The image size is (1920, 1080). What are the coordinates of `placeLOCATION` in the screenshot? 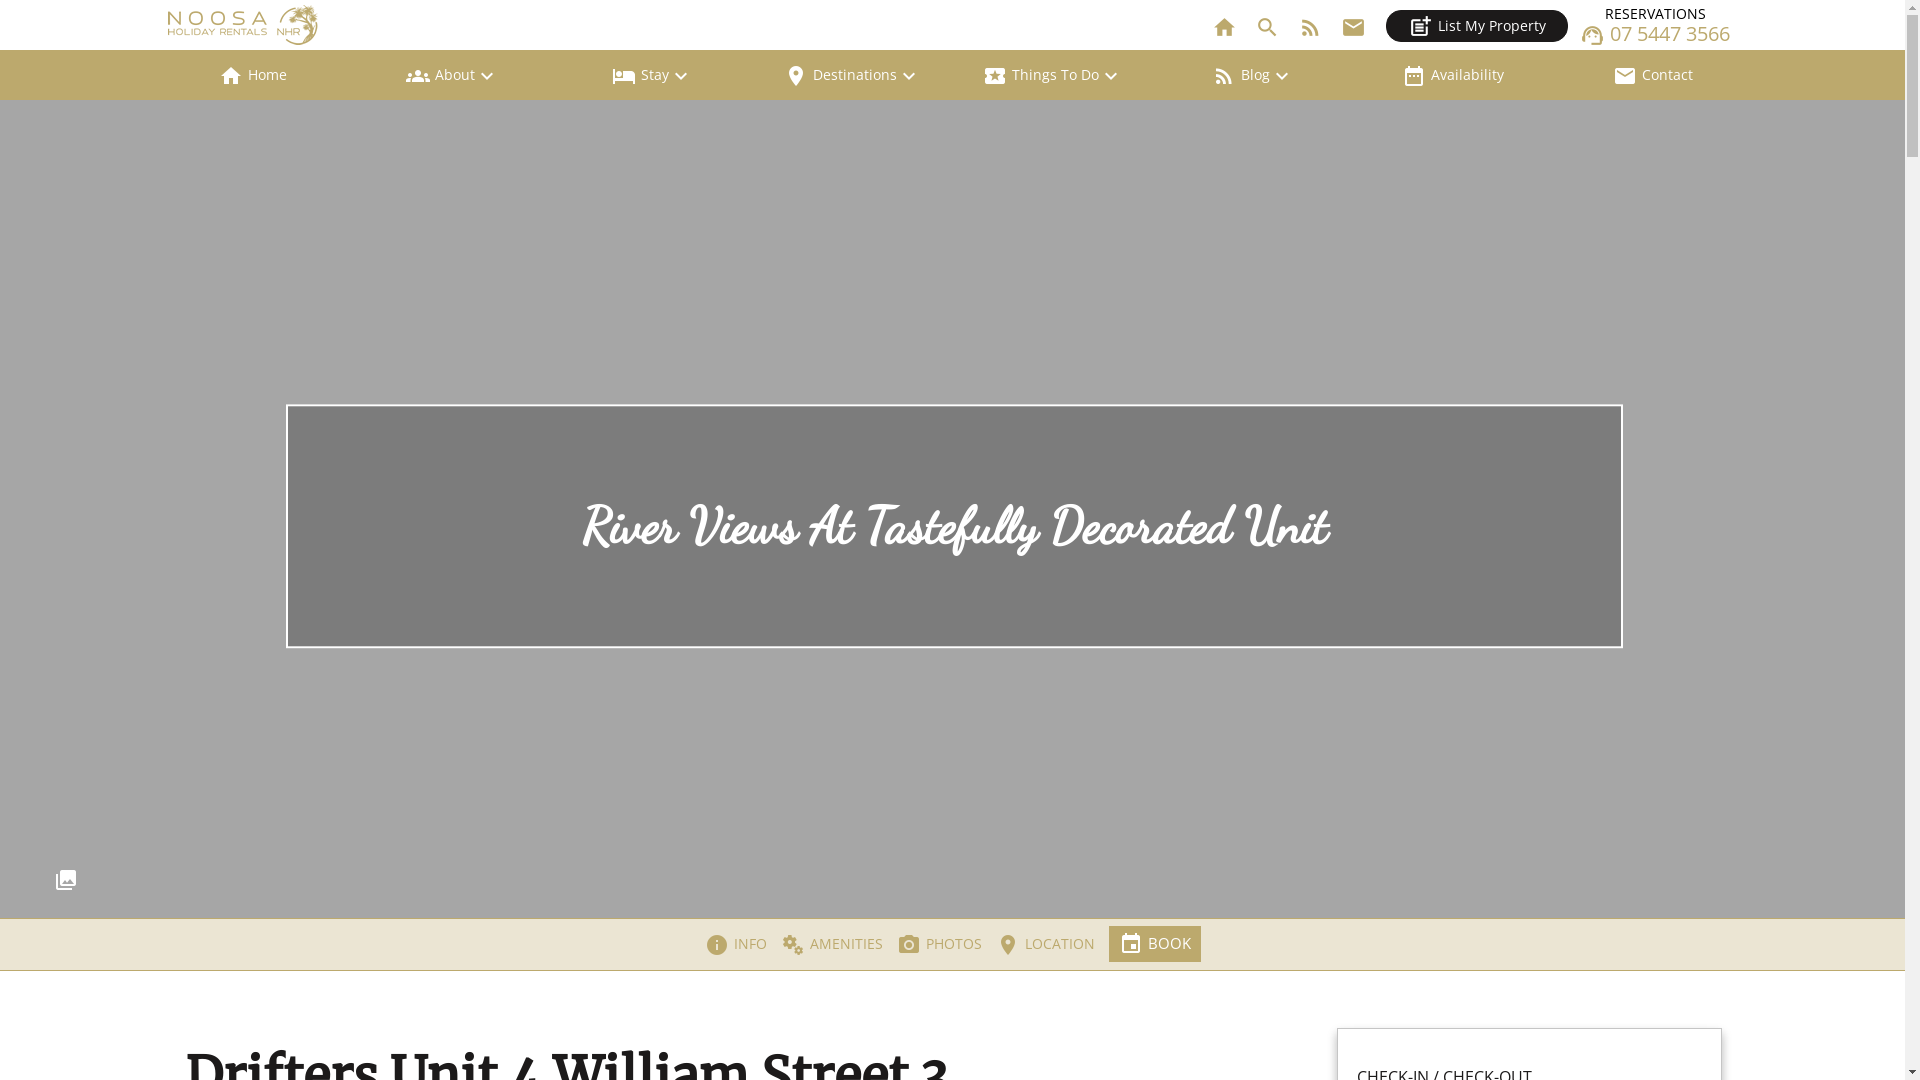 It's located at (1040, 944).